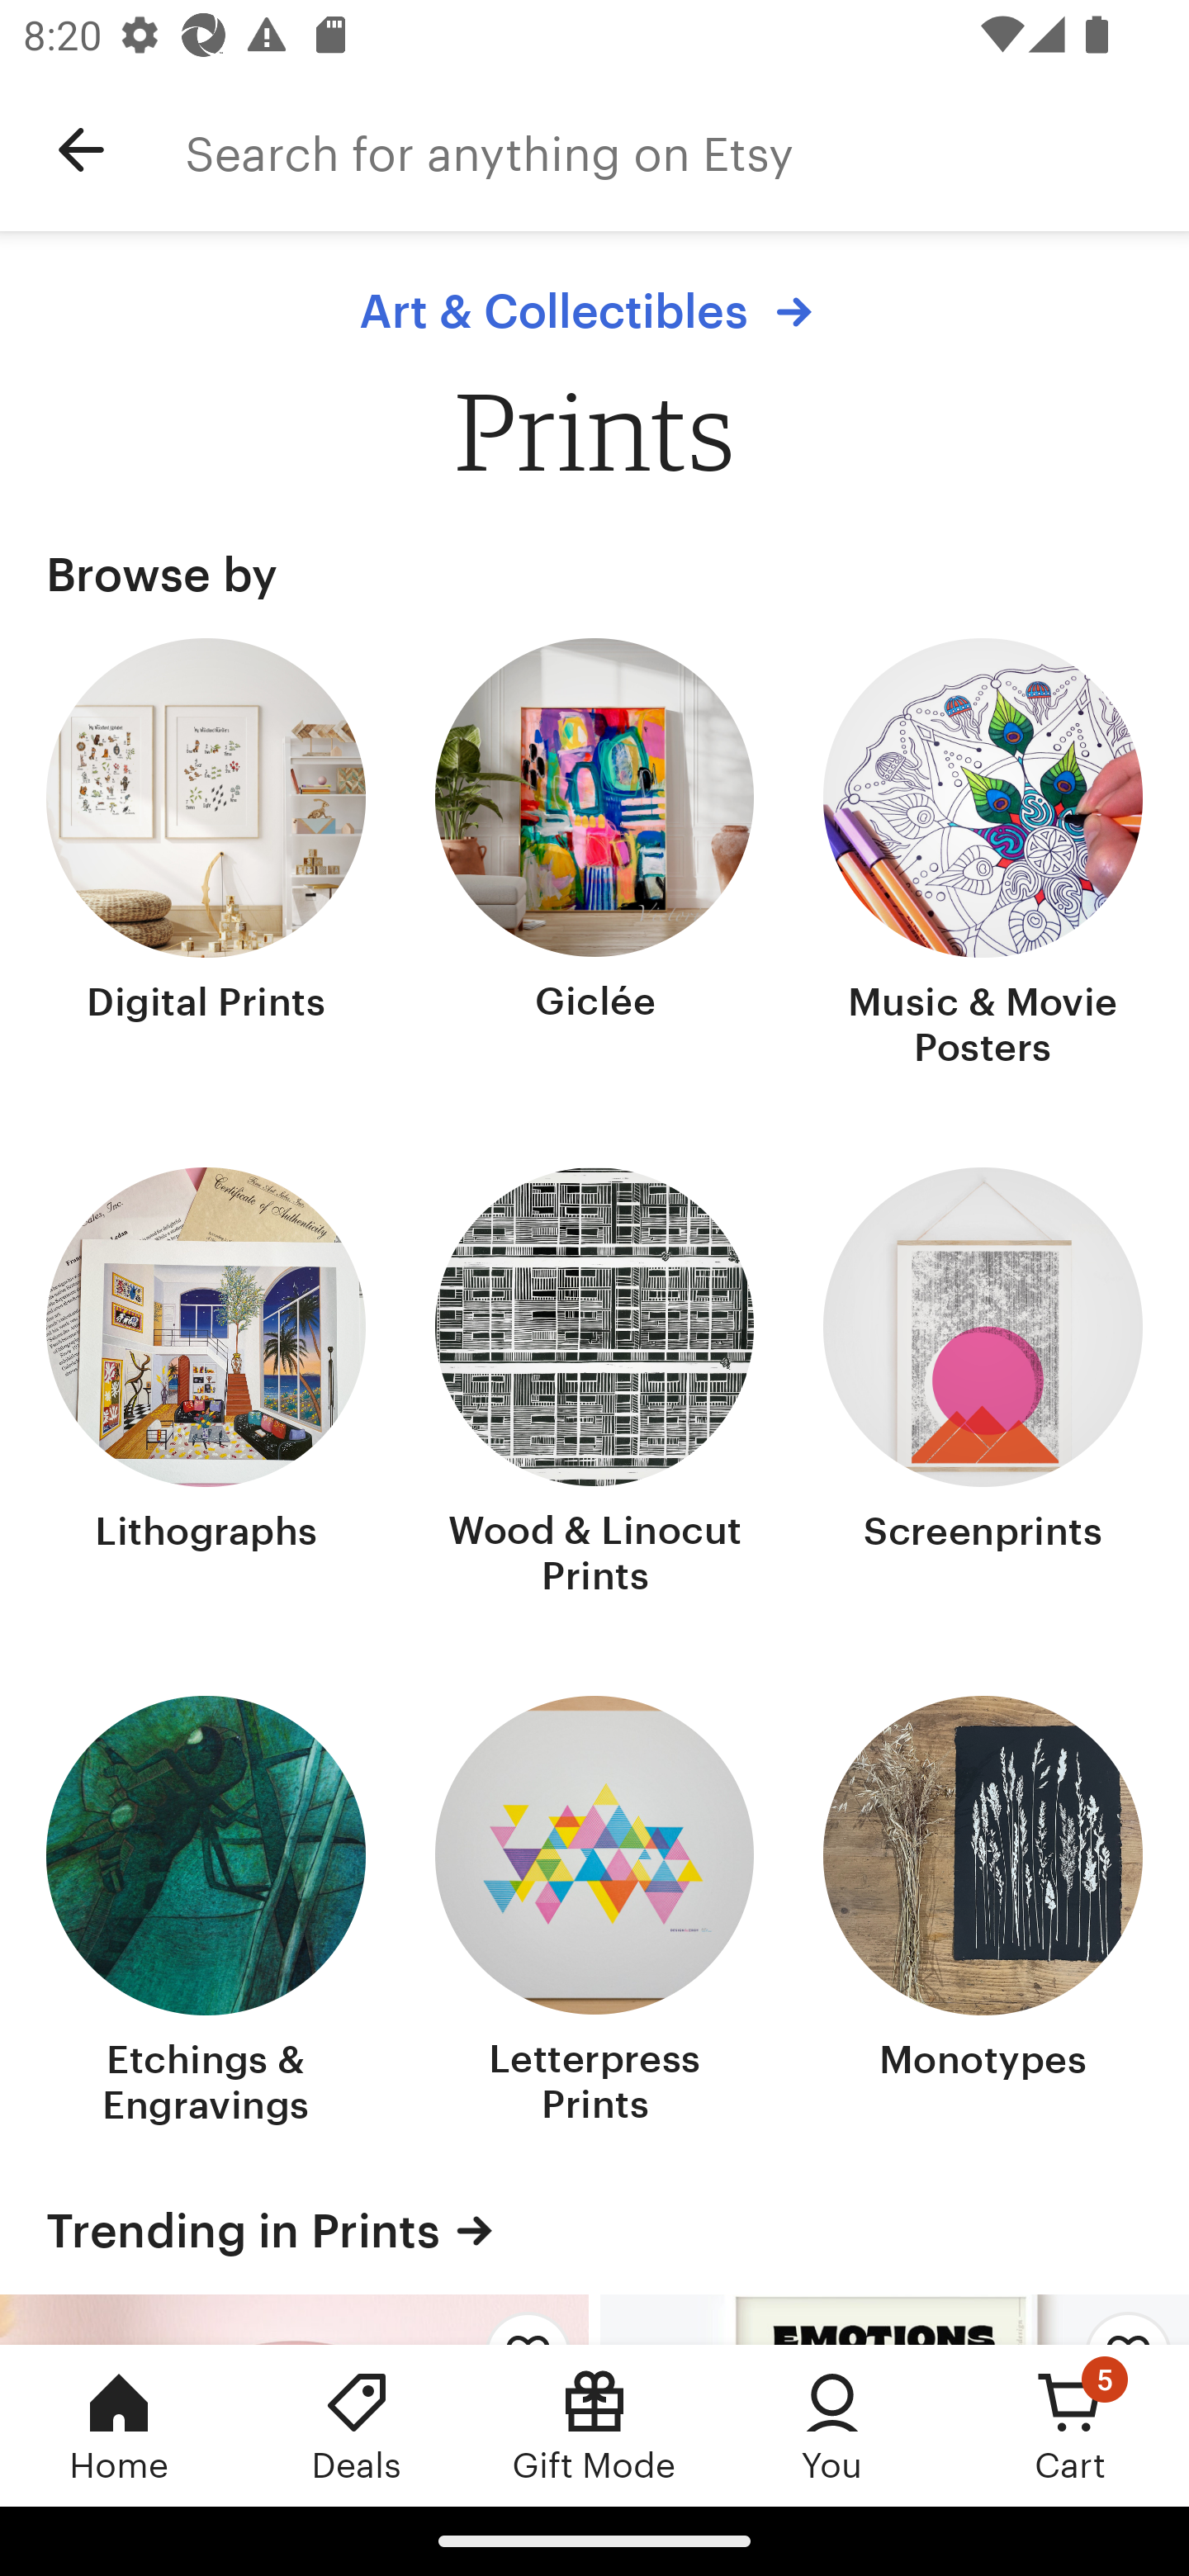 The image size is (1189, 2576). What do you see at coordinates (983, 1384) in the screenshot?
I see `Screenprints` at bounding box center [983, 1384].